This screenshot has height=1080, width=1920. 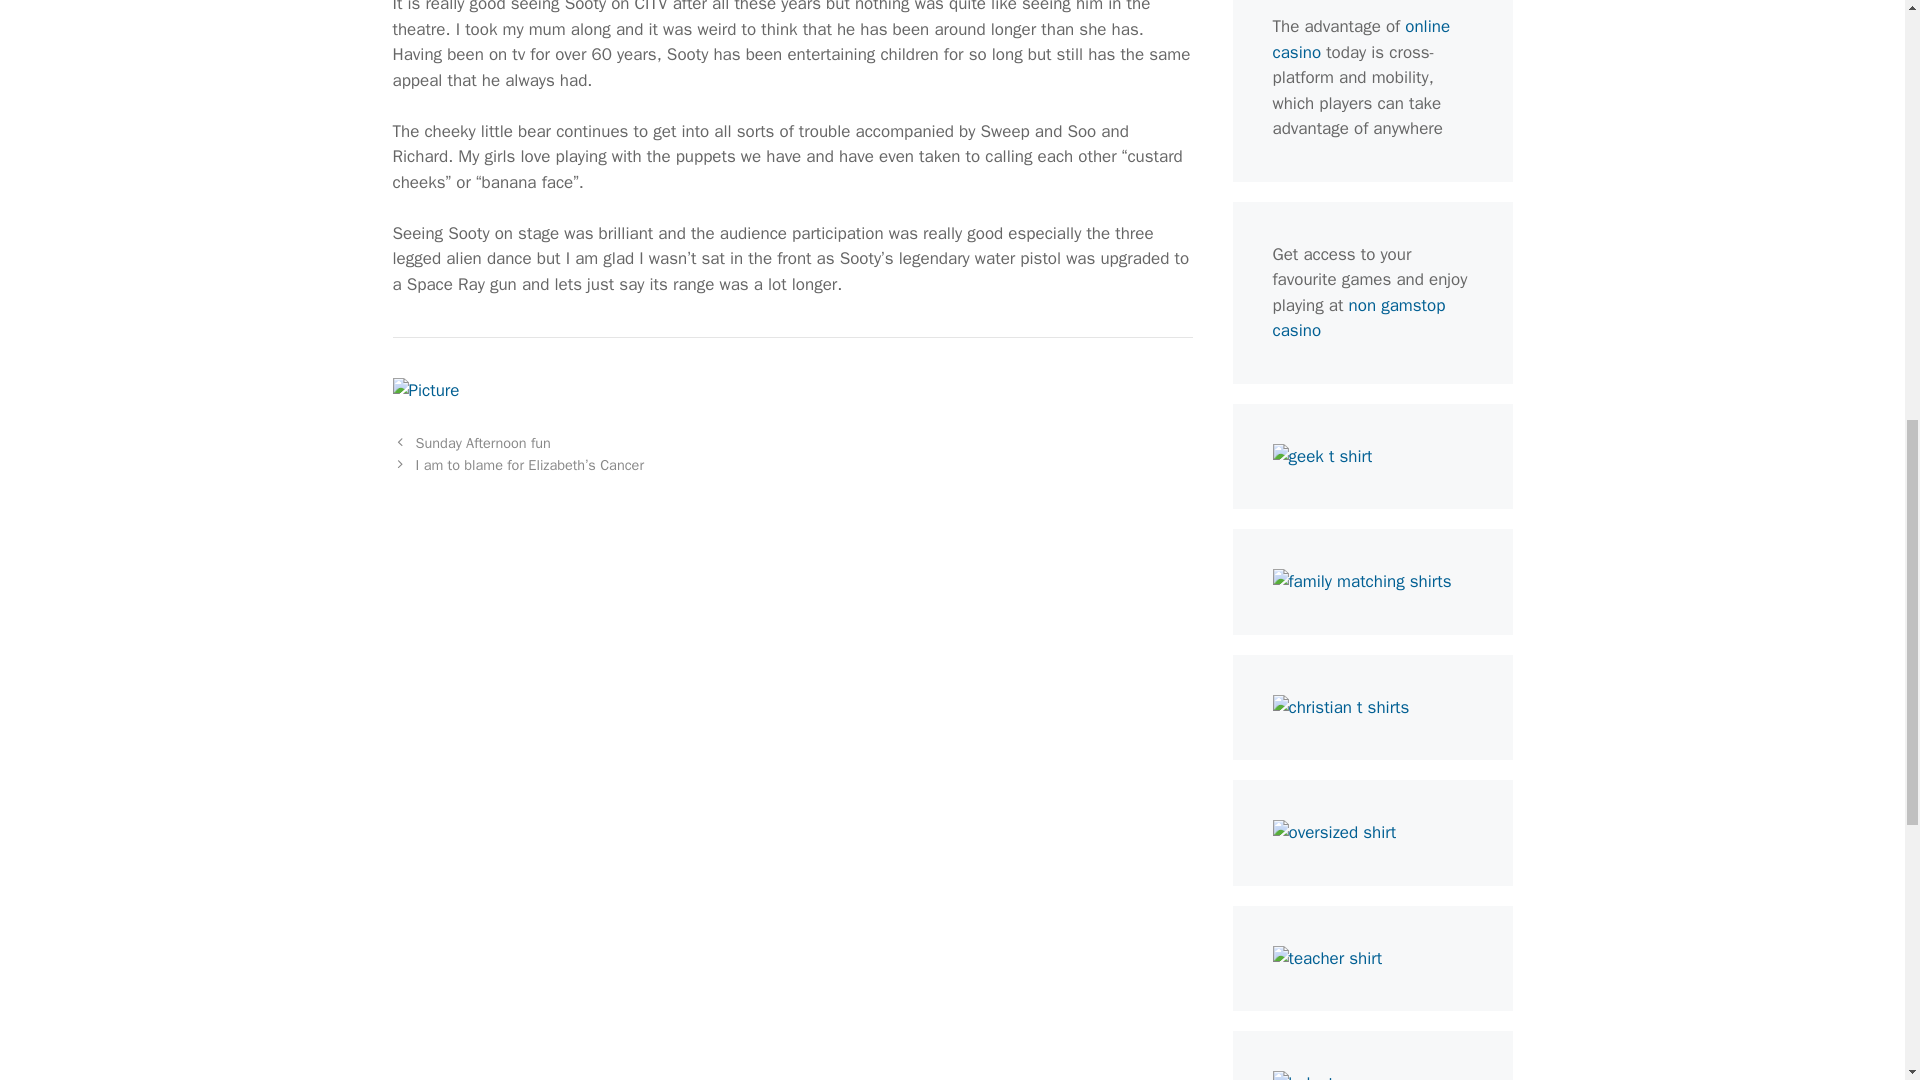 I want to click on baby tees, so click(x=1315, y=1076).